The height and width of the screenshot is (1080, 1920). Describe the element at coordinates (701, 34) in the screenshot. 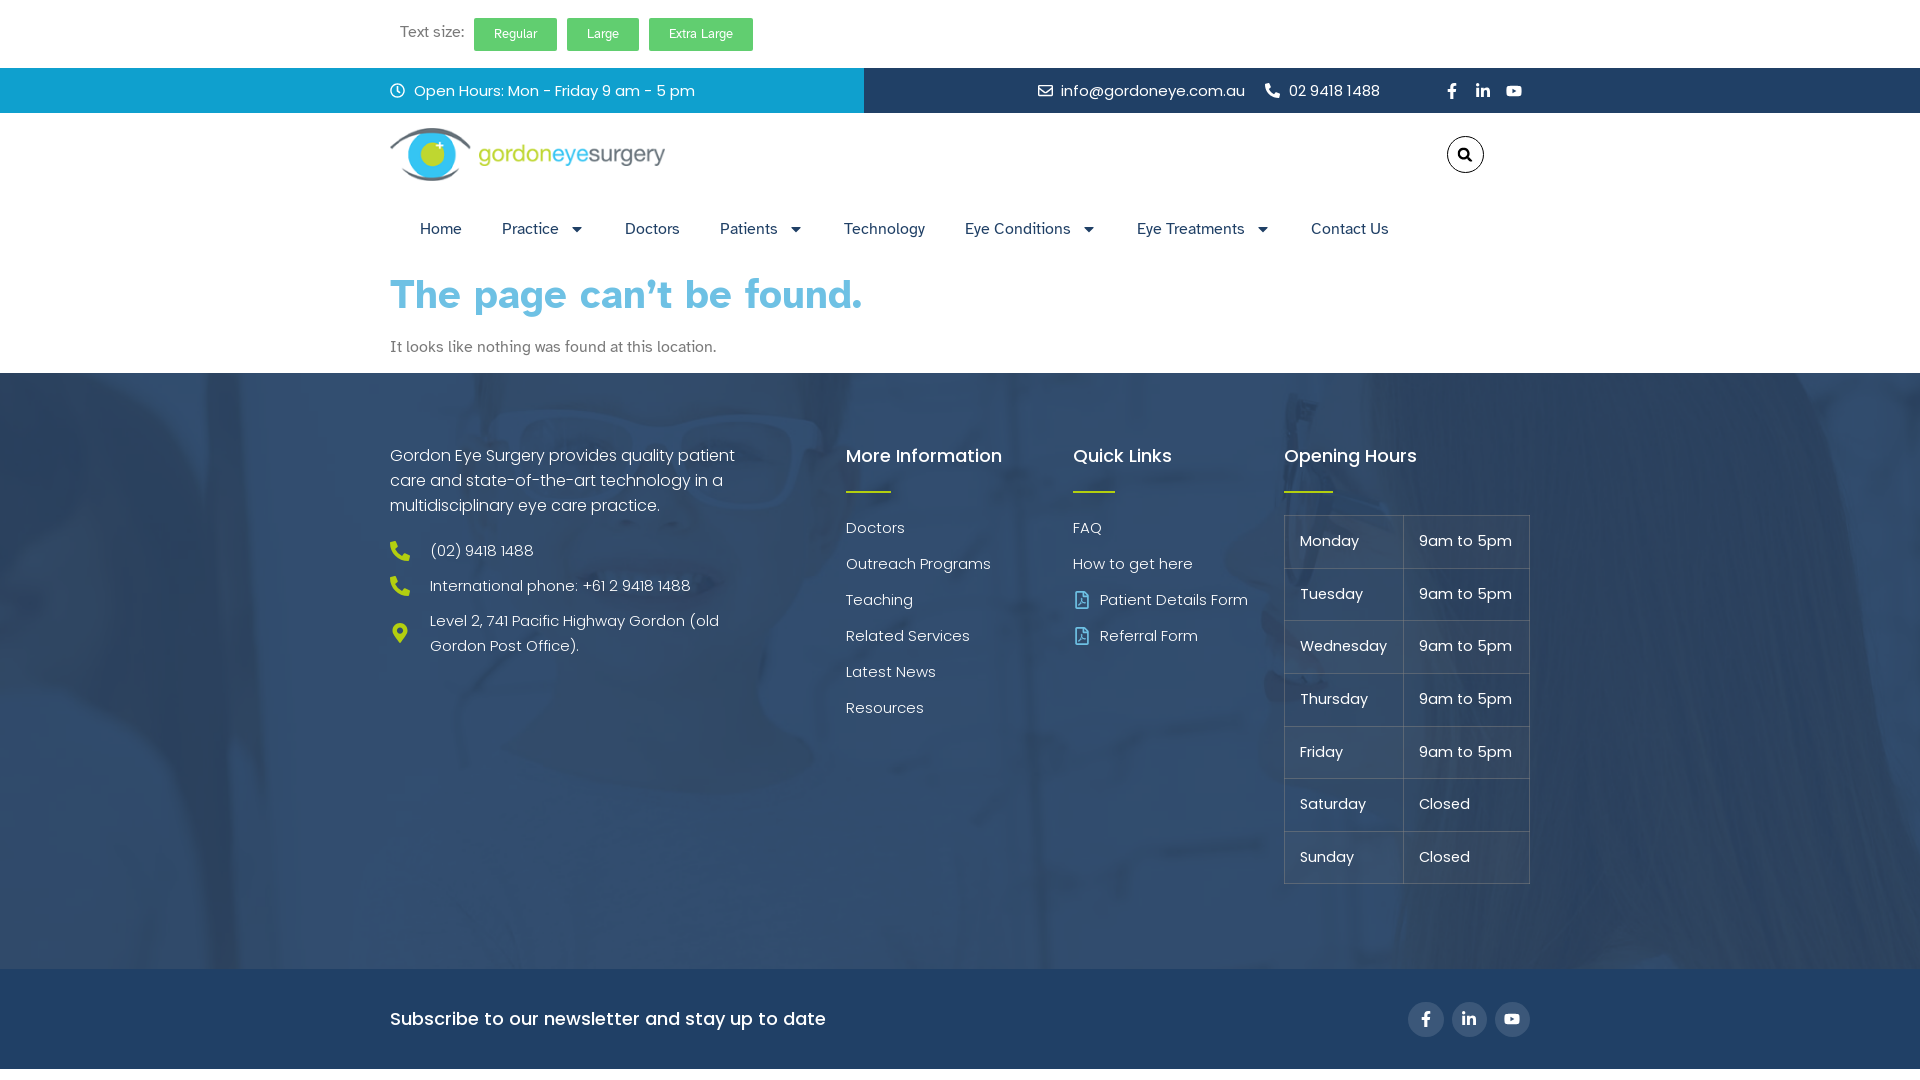

I see `Extra Large` at that location.